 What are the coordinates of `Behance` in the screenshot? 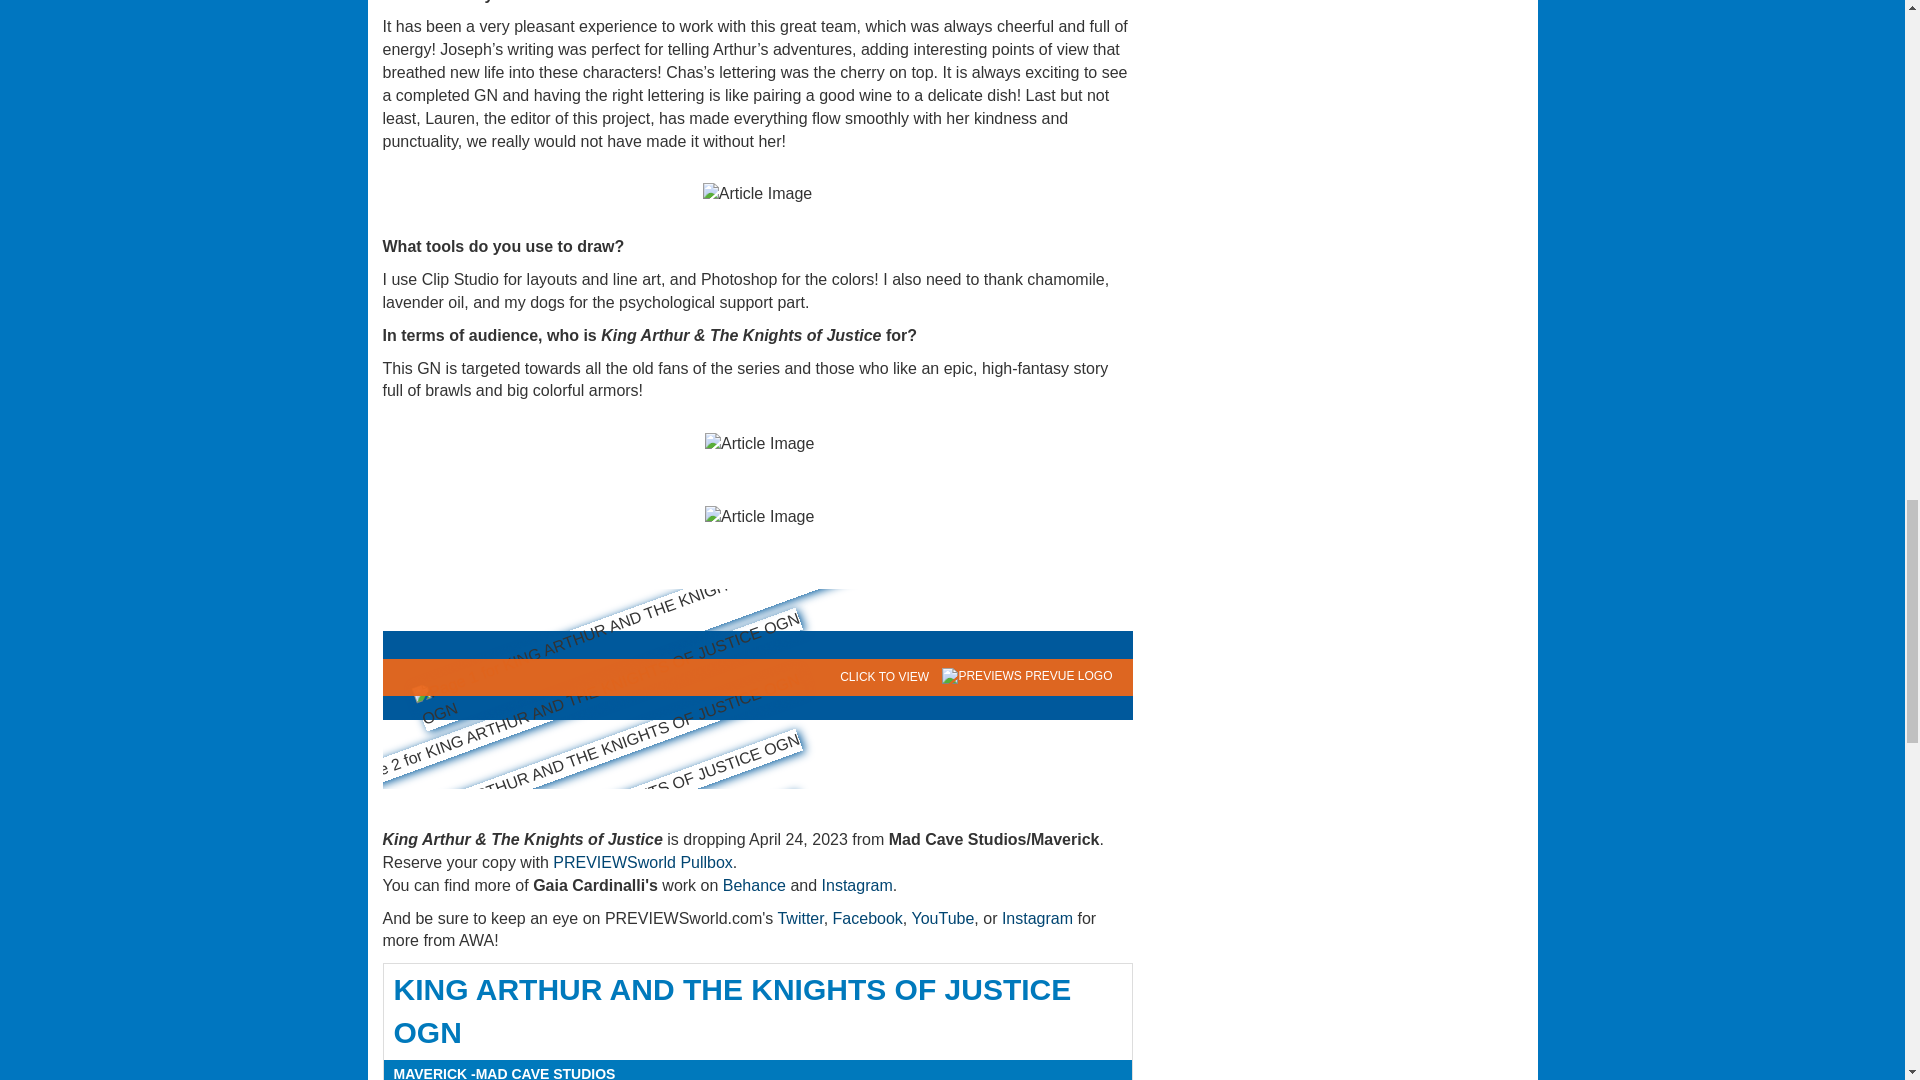 It's located at (754, 885).